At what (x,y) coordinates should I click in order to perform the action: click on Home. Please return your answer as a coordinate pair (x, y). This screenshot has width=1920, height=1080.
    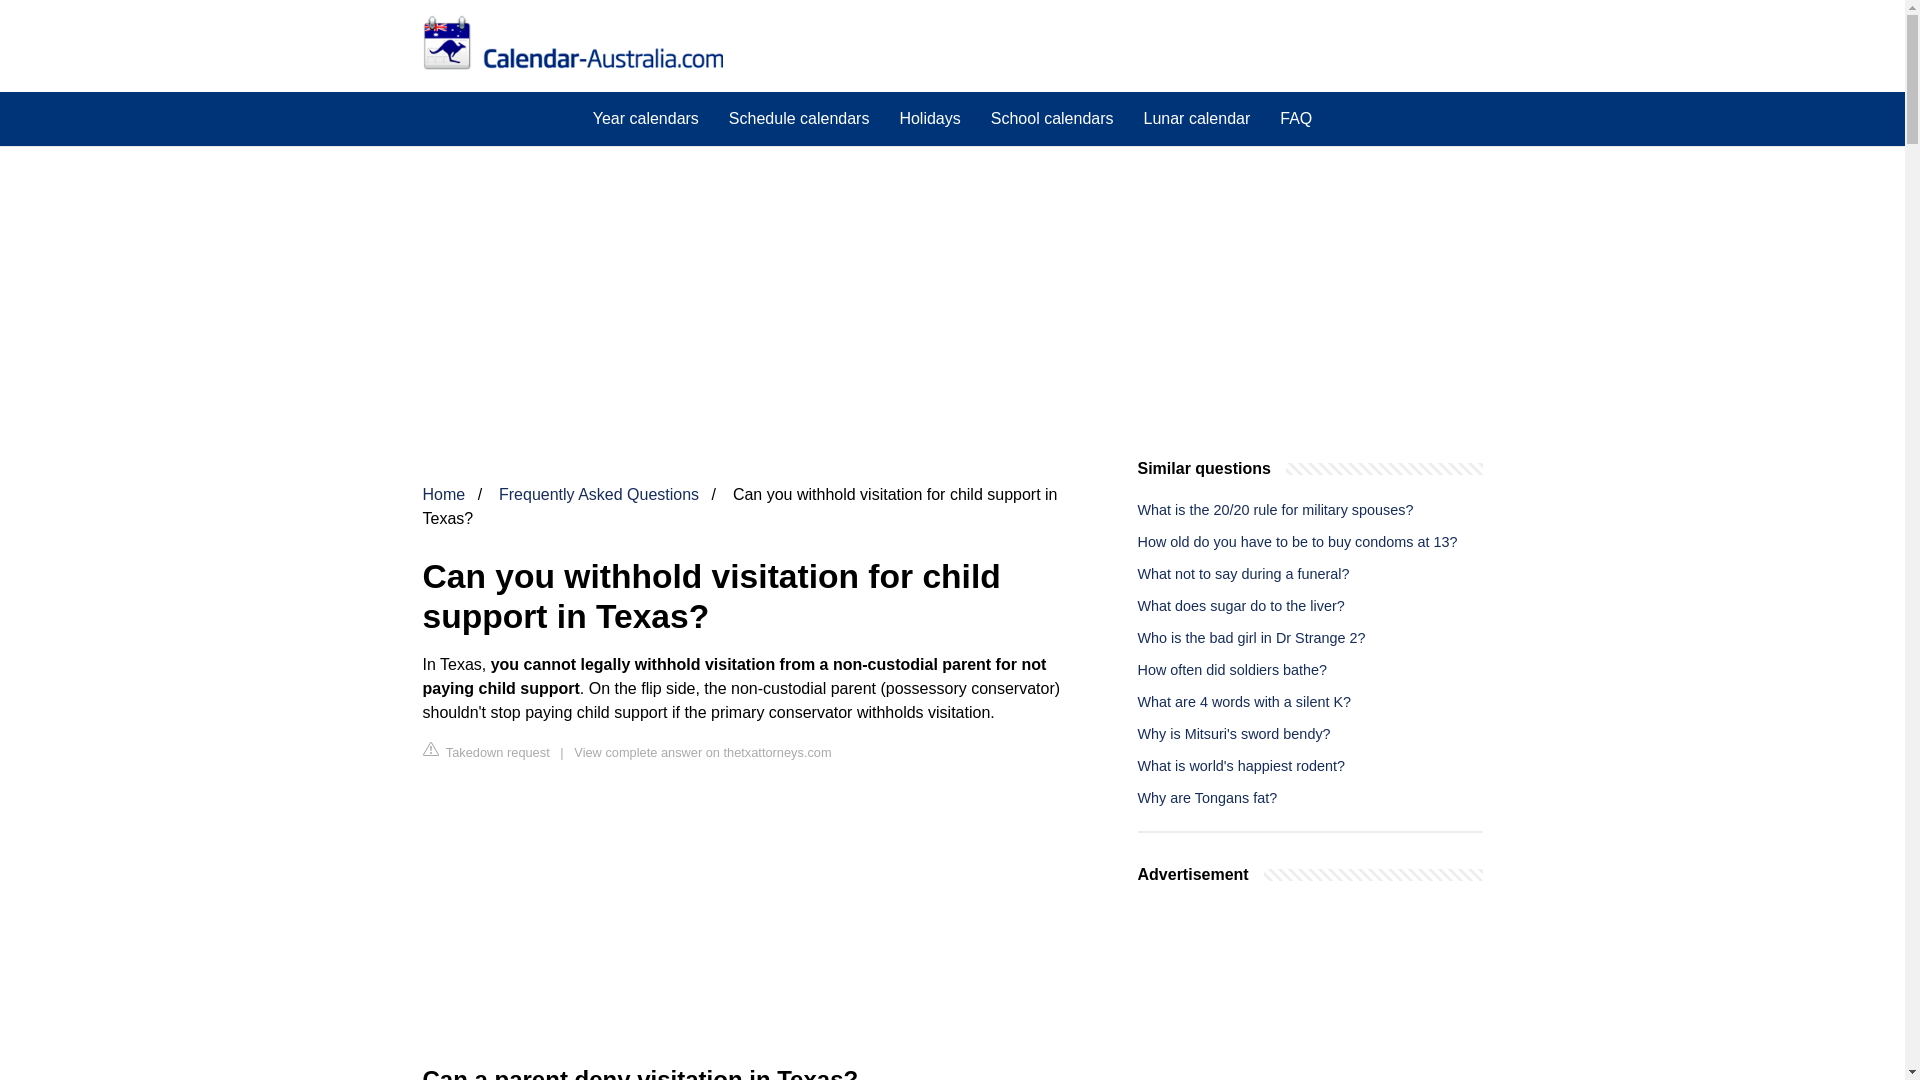
    Looking at the image, I should click on (443, 494).